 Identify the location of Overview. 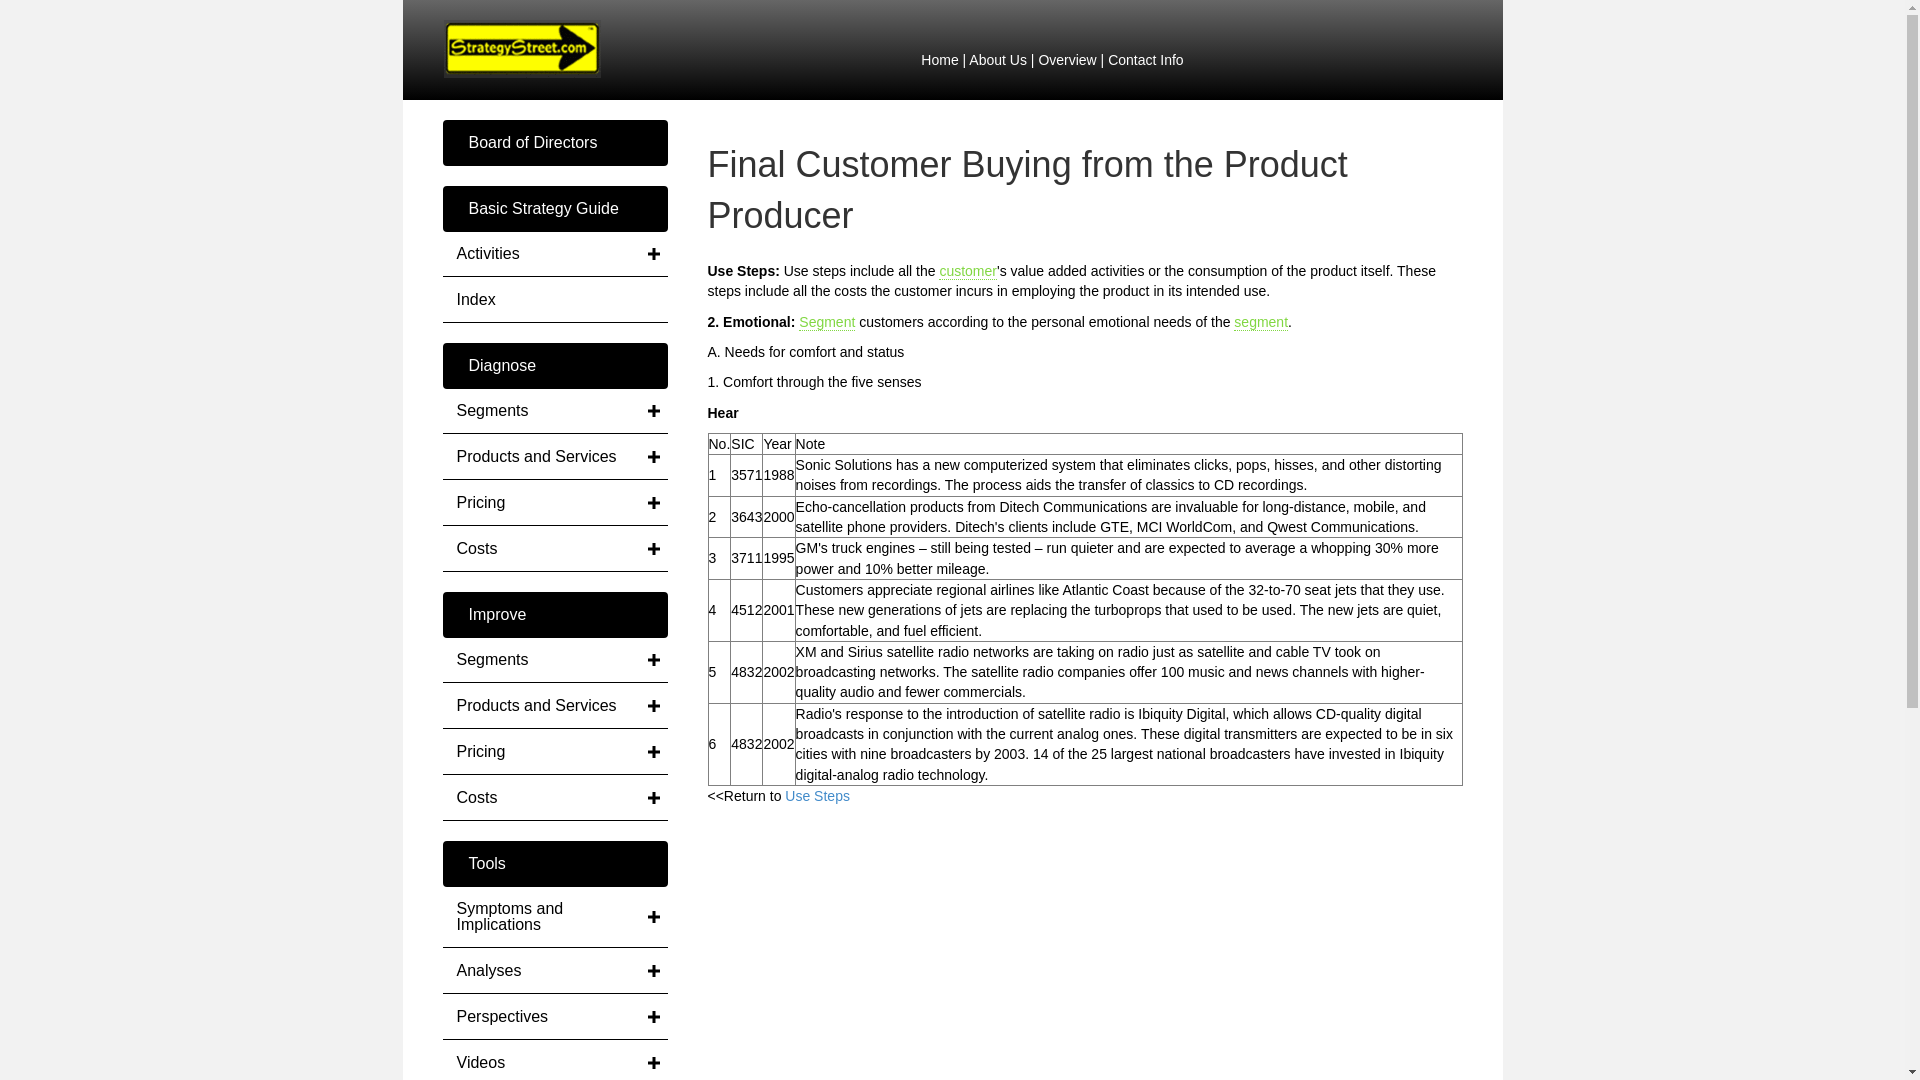
(1067, 60).